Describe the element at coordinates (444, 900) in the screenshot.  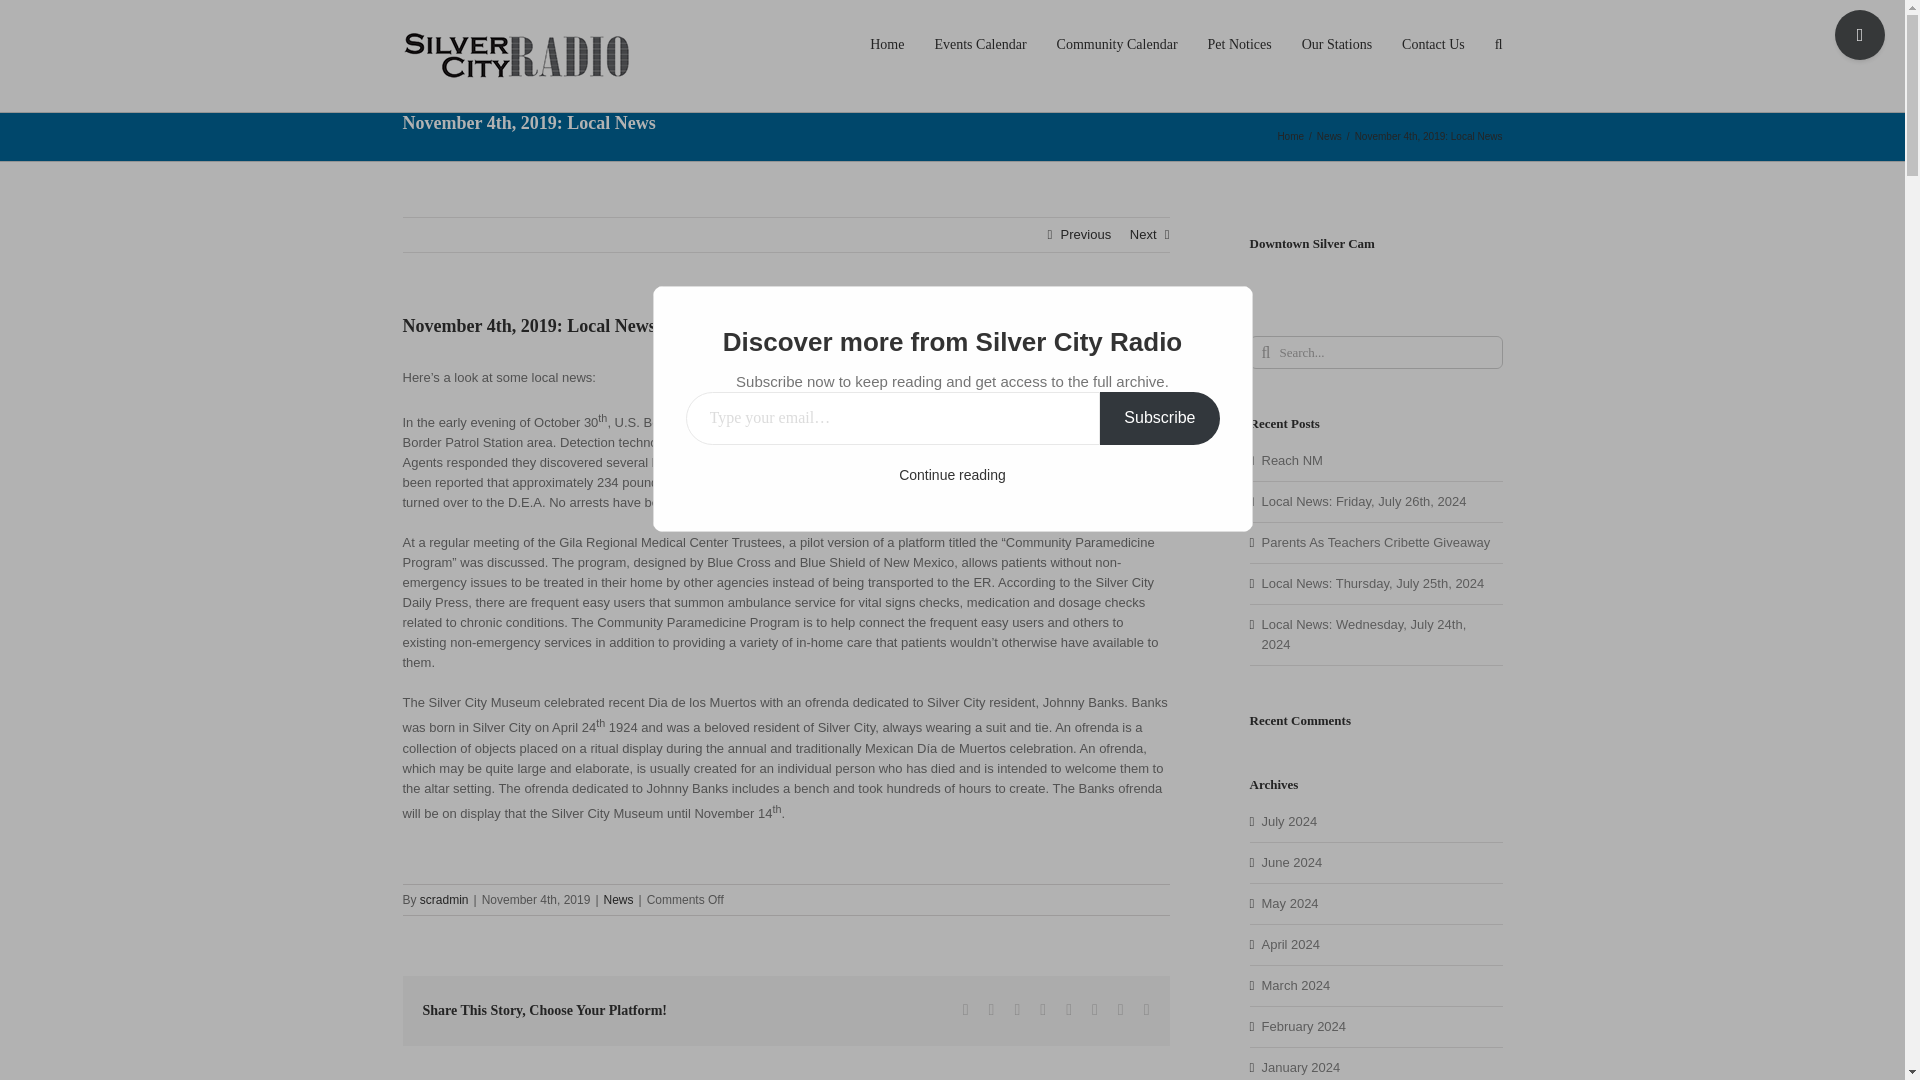
I see `scradmin` at that location.